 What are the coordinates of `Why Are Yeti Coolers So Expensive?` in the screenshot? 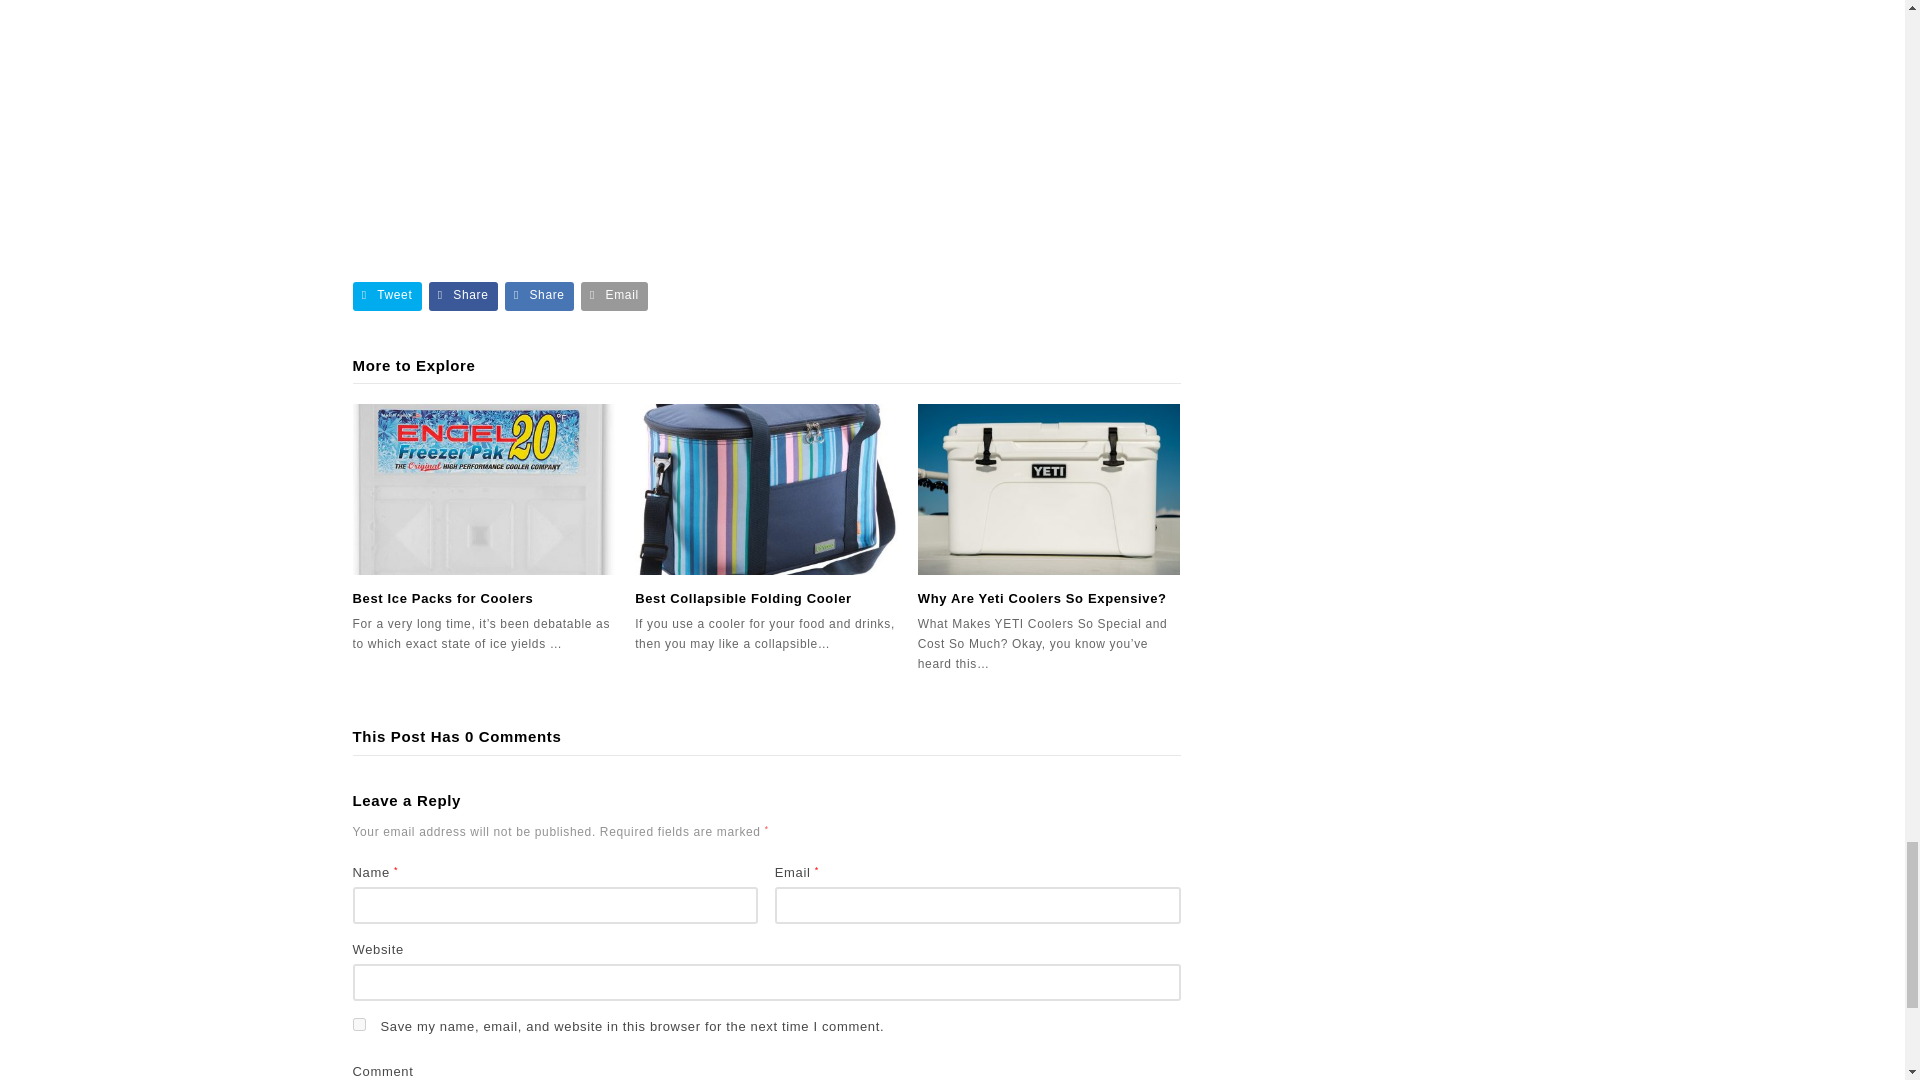 It's located at (1048, 488).